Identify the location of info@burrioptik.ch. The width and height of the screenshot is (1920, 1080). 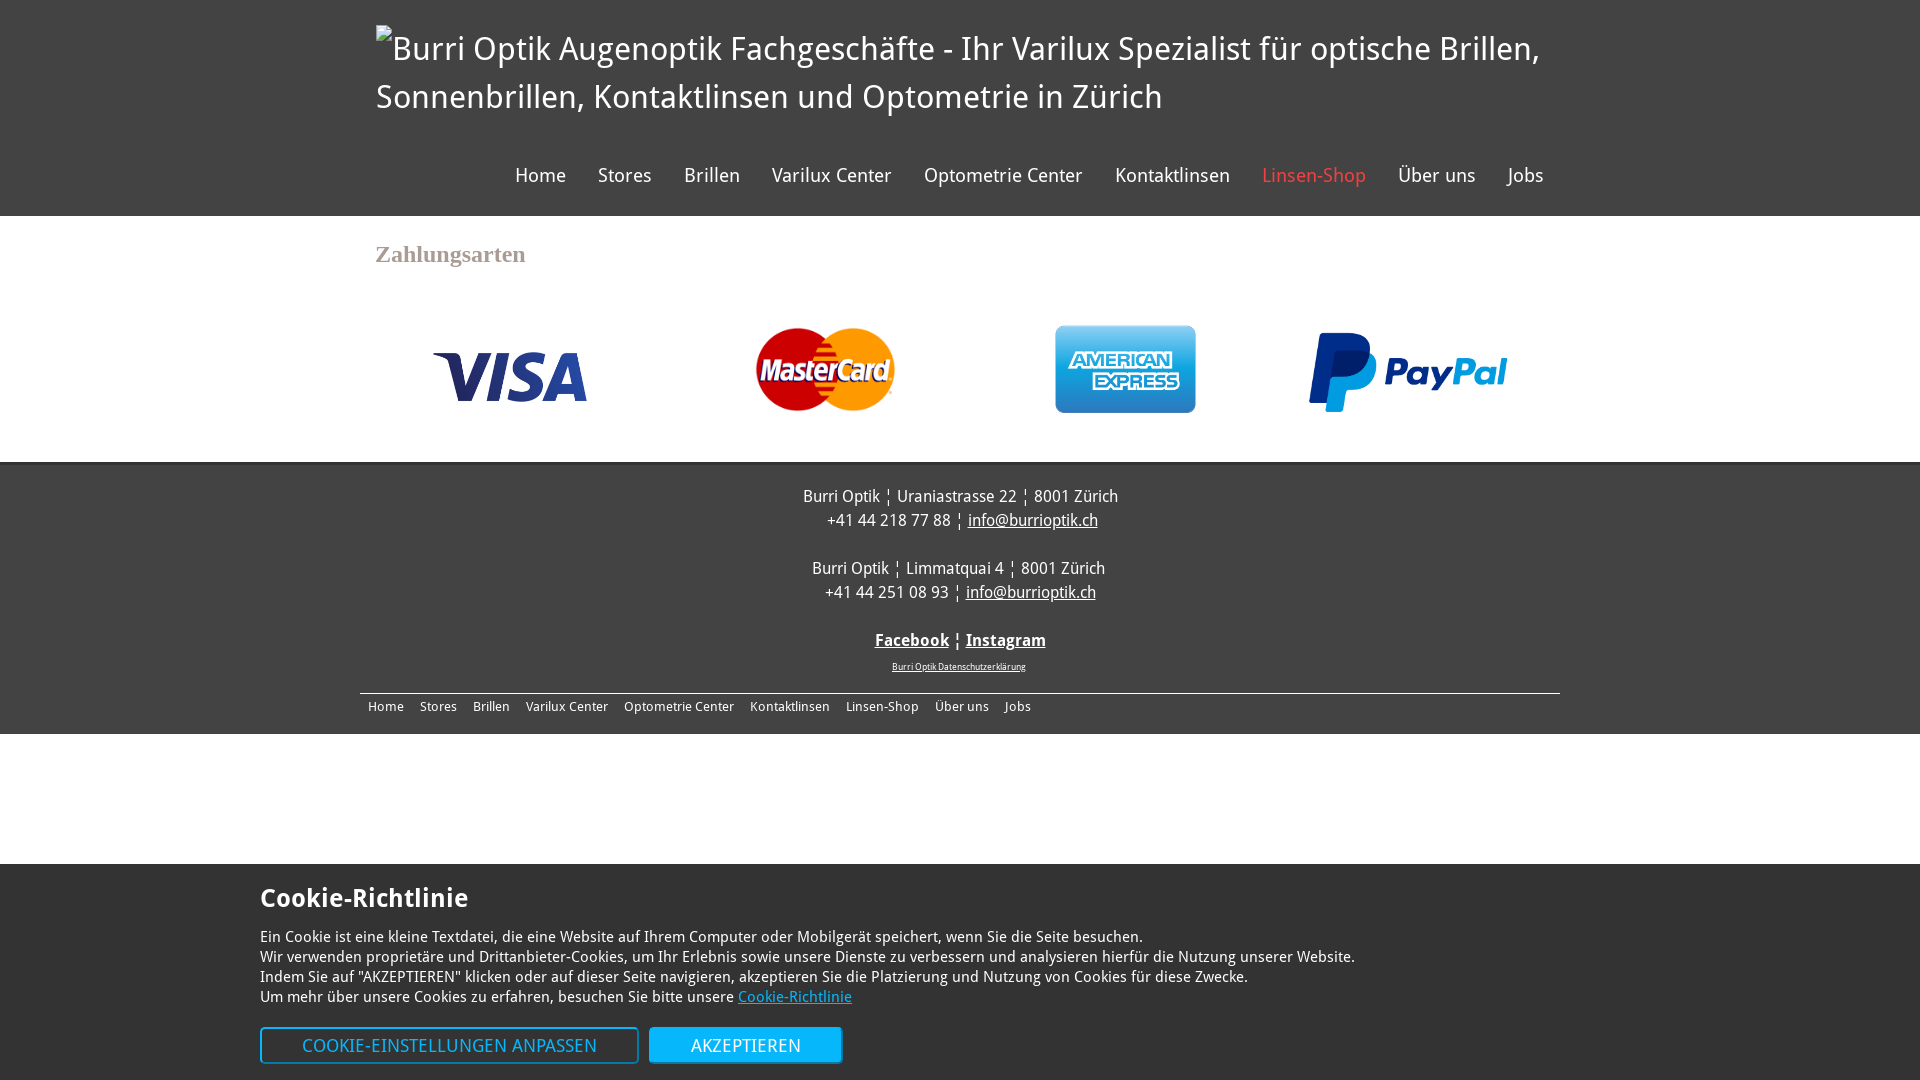
(1031, 592).